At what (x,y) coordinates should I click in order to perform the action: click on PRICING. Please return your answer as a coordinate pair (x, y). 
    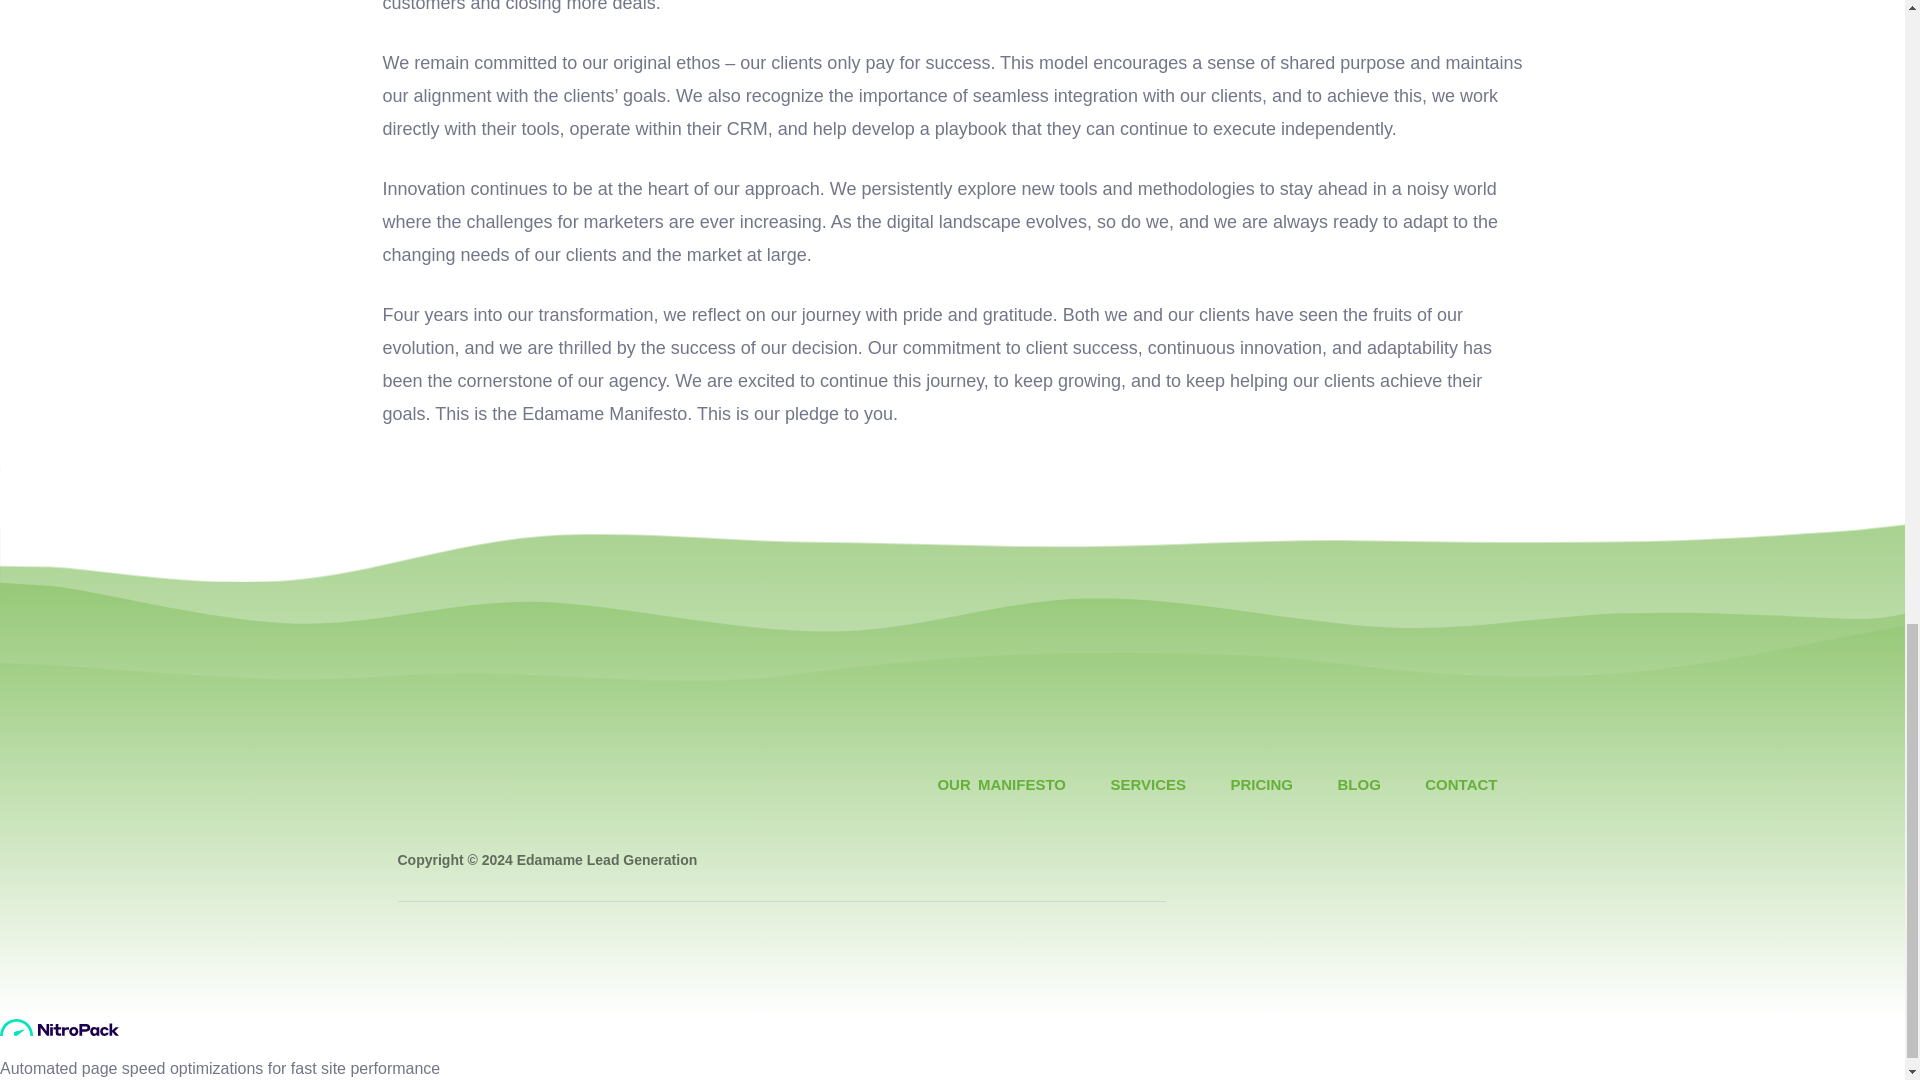
    Looking at the image, I should click on (1262, 784).